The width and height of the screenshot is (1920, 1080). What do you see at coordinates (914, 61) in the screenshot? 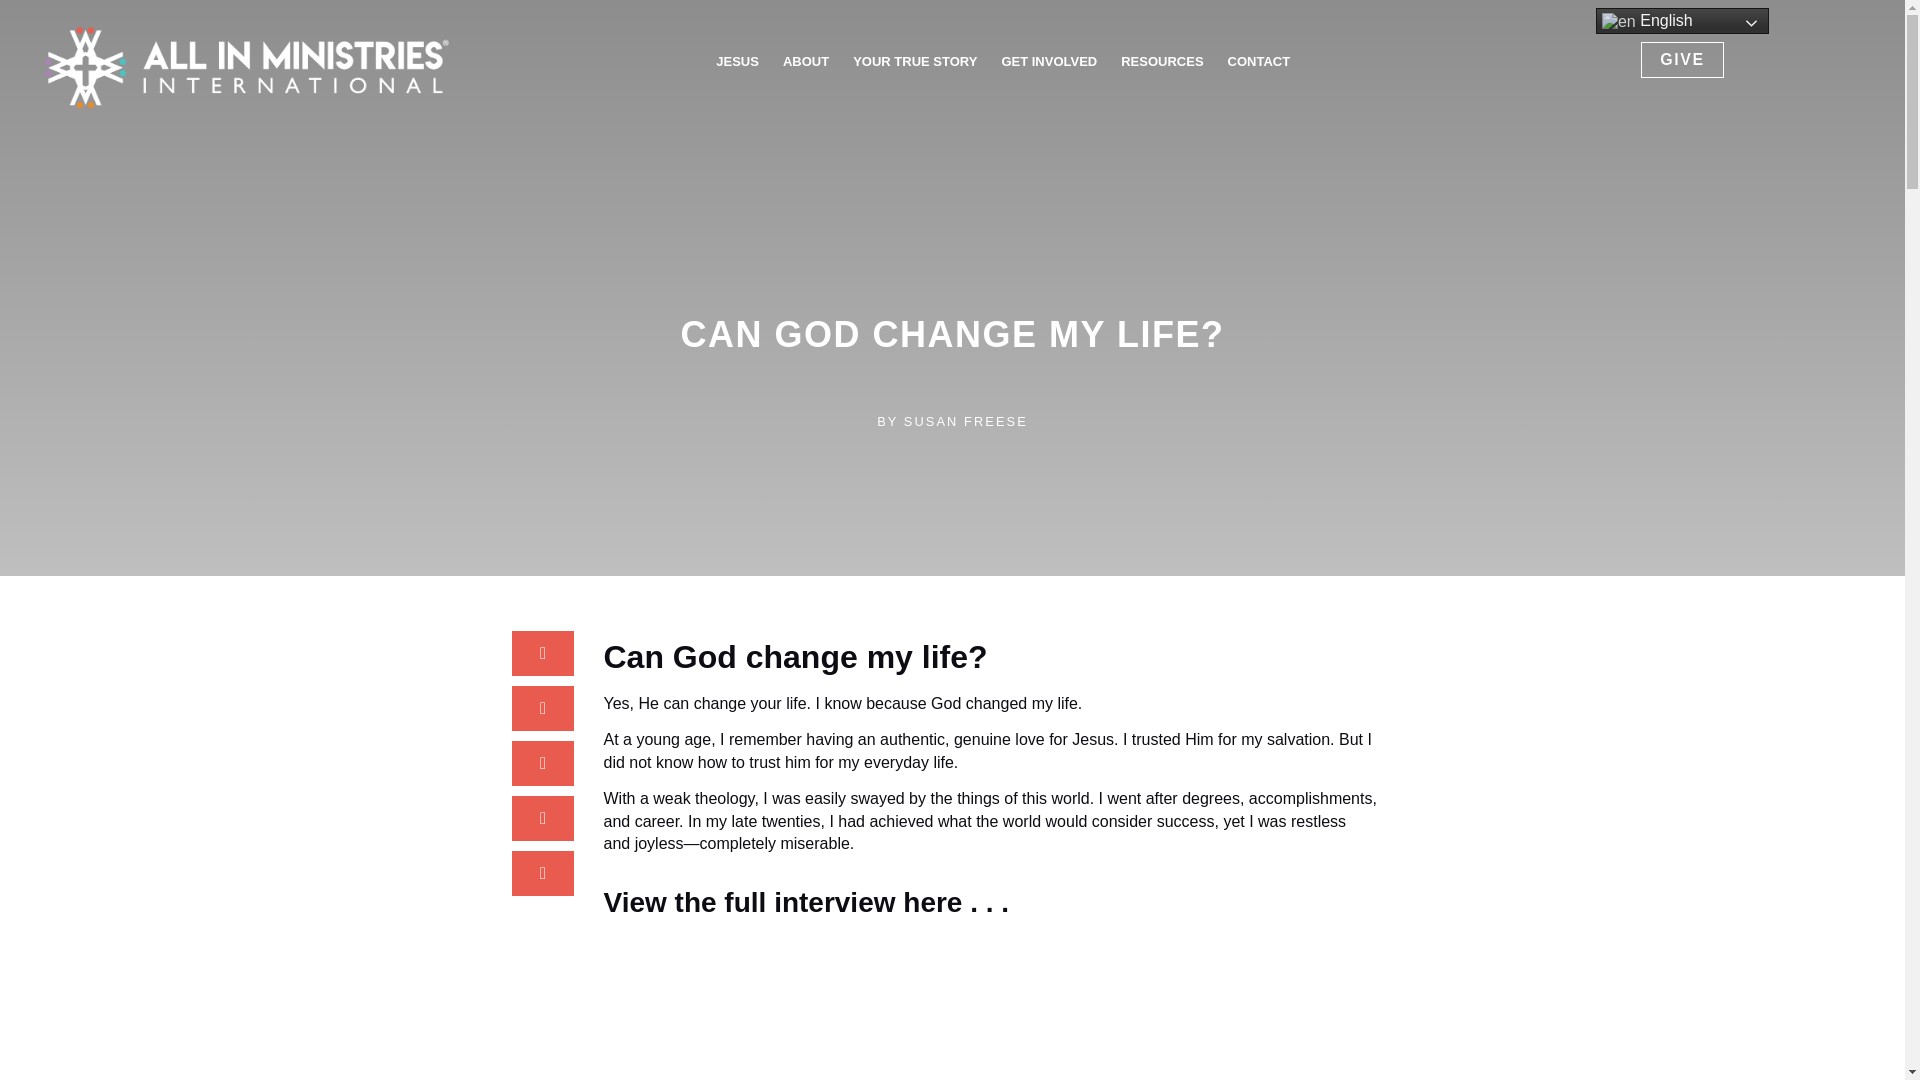
I see `YOUR TRUE STORY` at bounding box center [914, 61].